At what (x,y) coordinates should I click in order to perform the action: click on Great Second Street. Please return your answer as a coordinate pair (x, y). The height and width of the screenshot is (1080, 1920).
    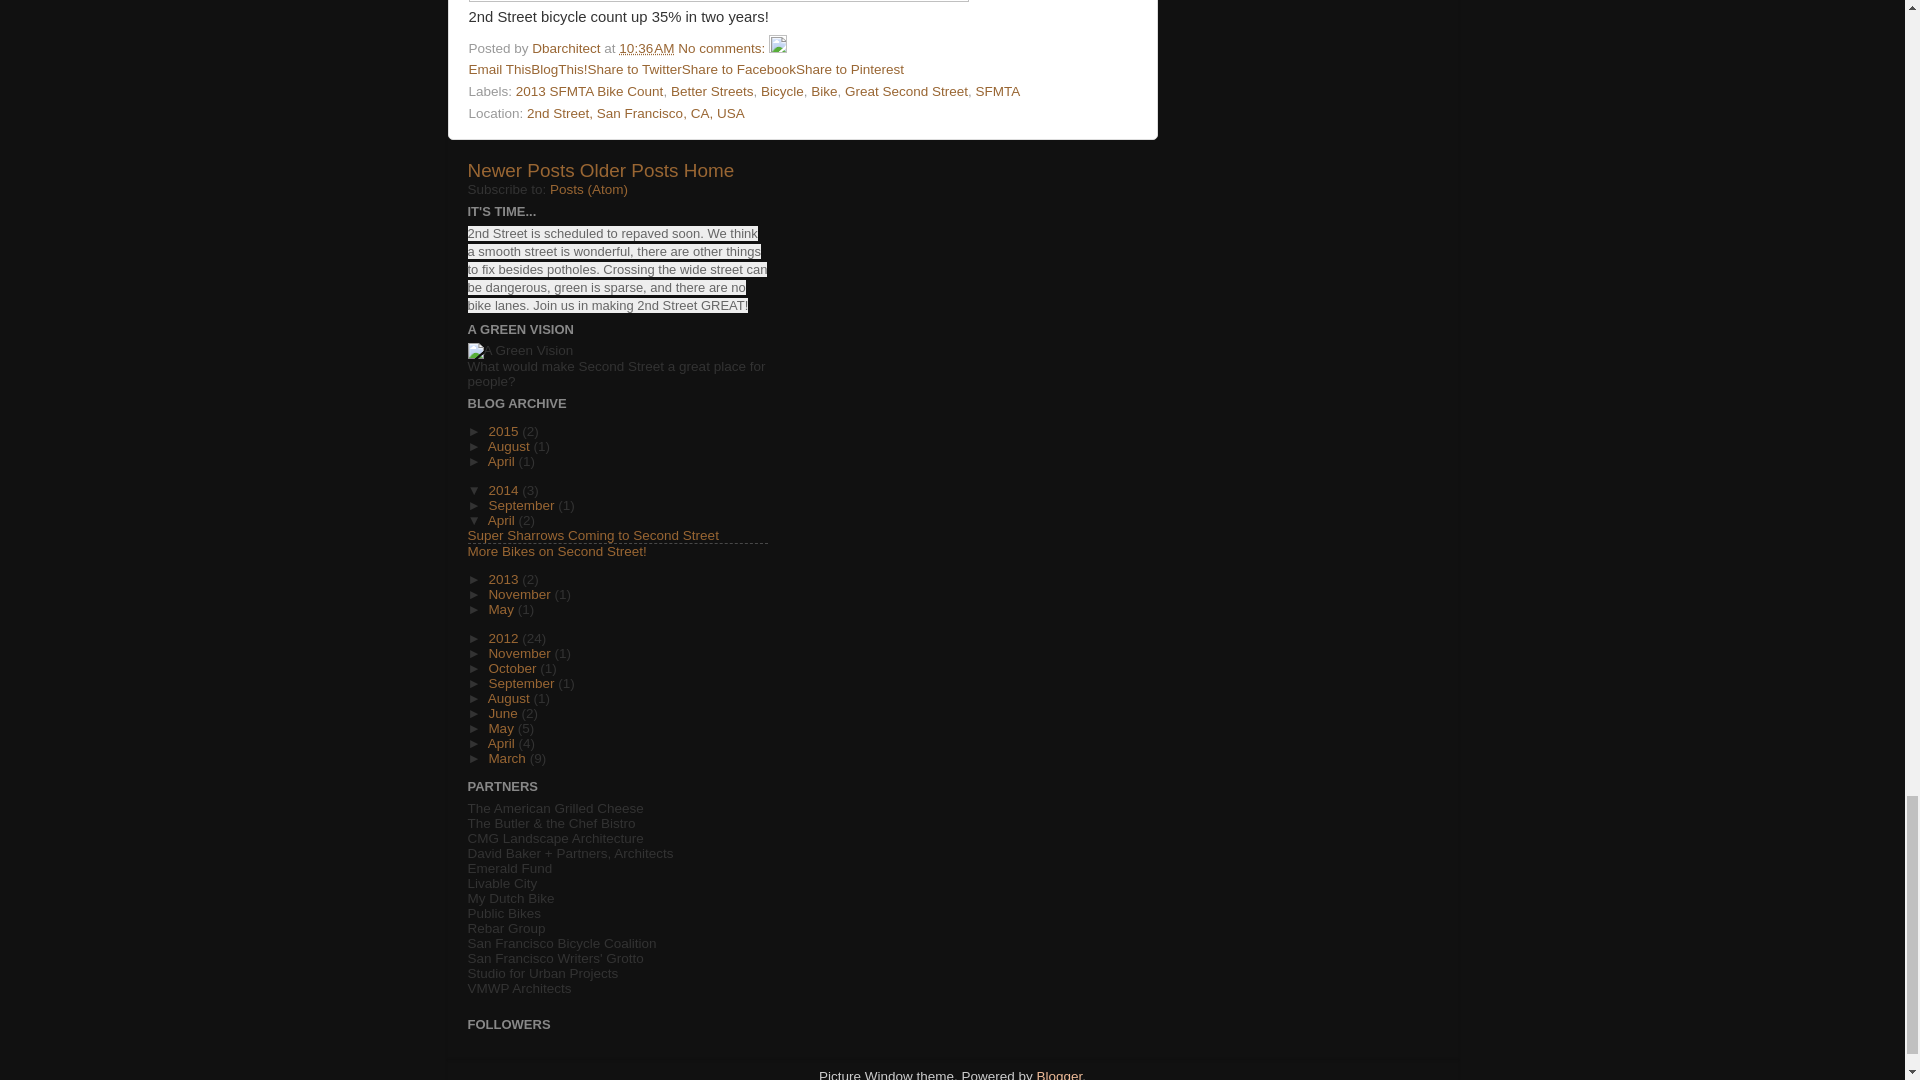
    Looking at the image, I should click on (906, 92).